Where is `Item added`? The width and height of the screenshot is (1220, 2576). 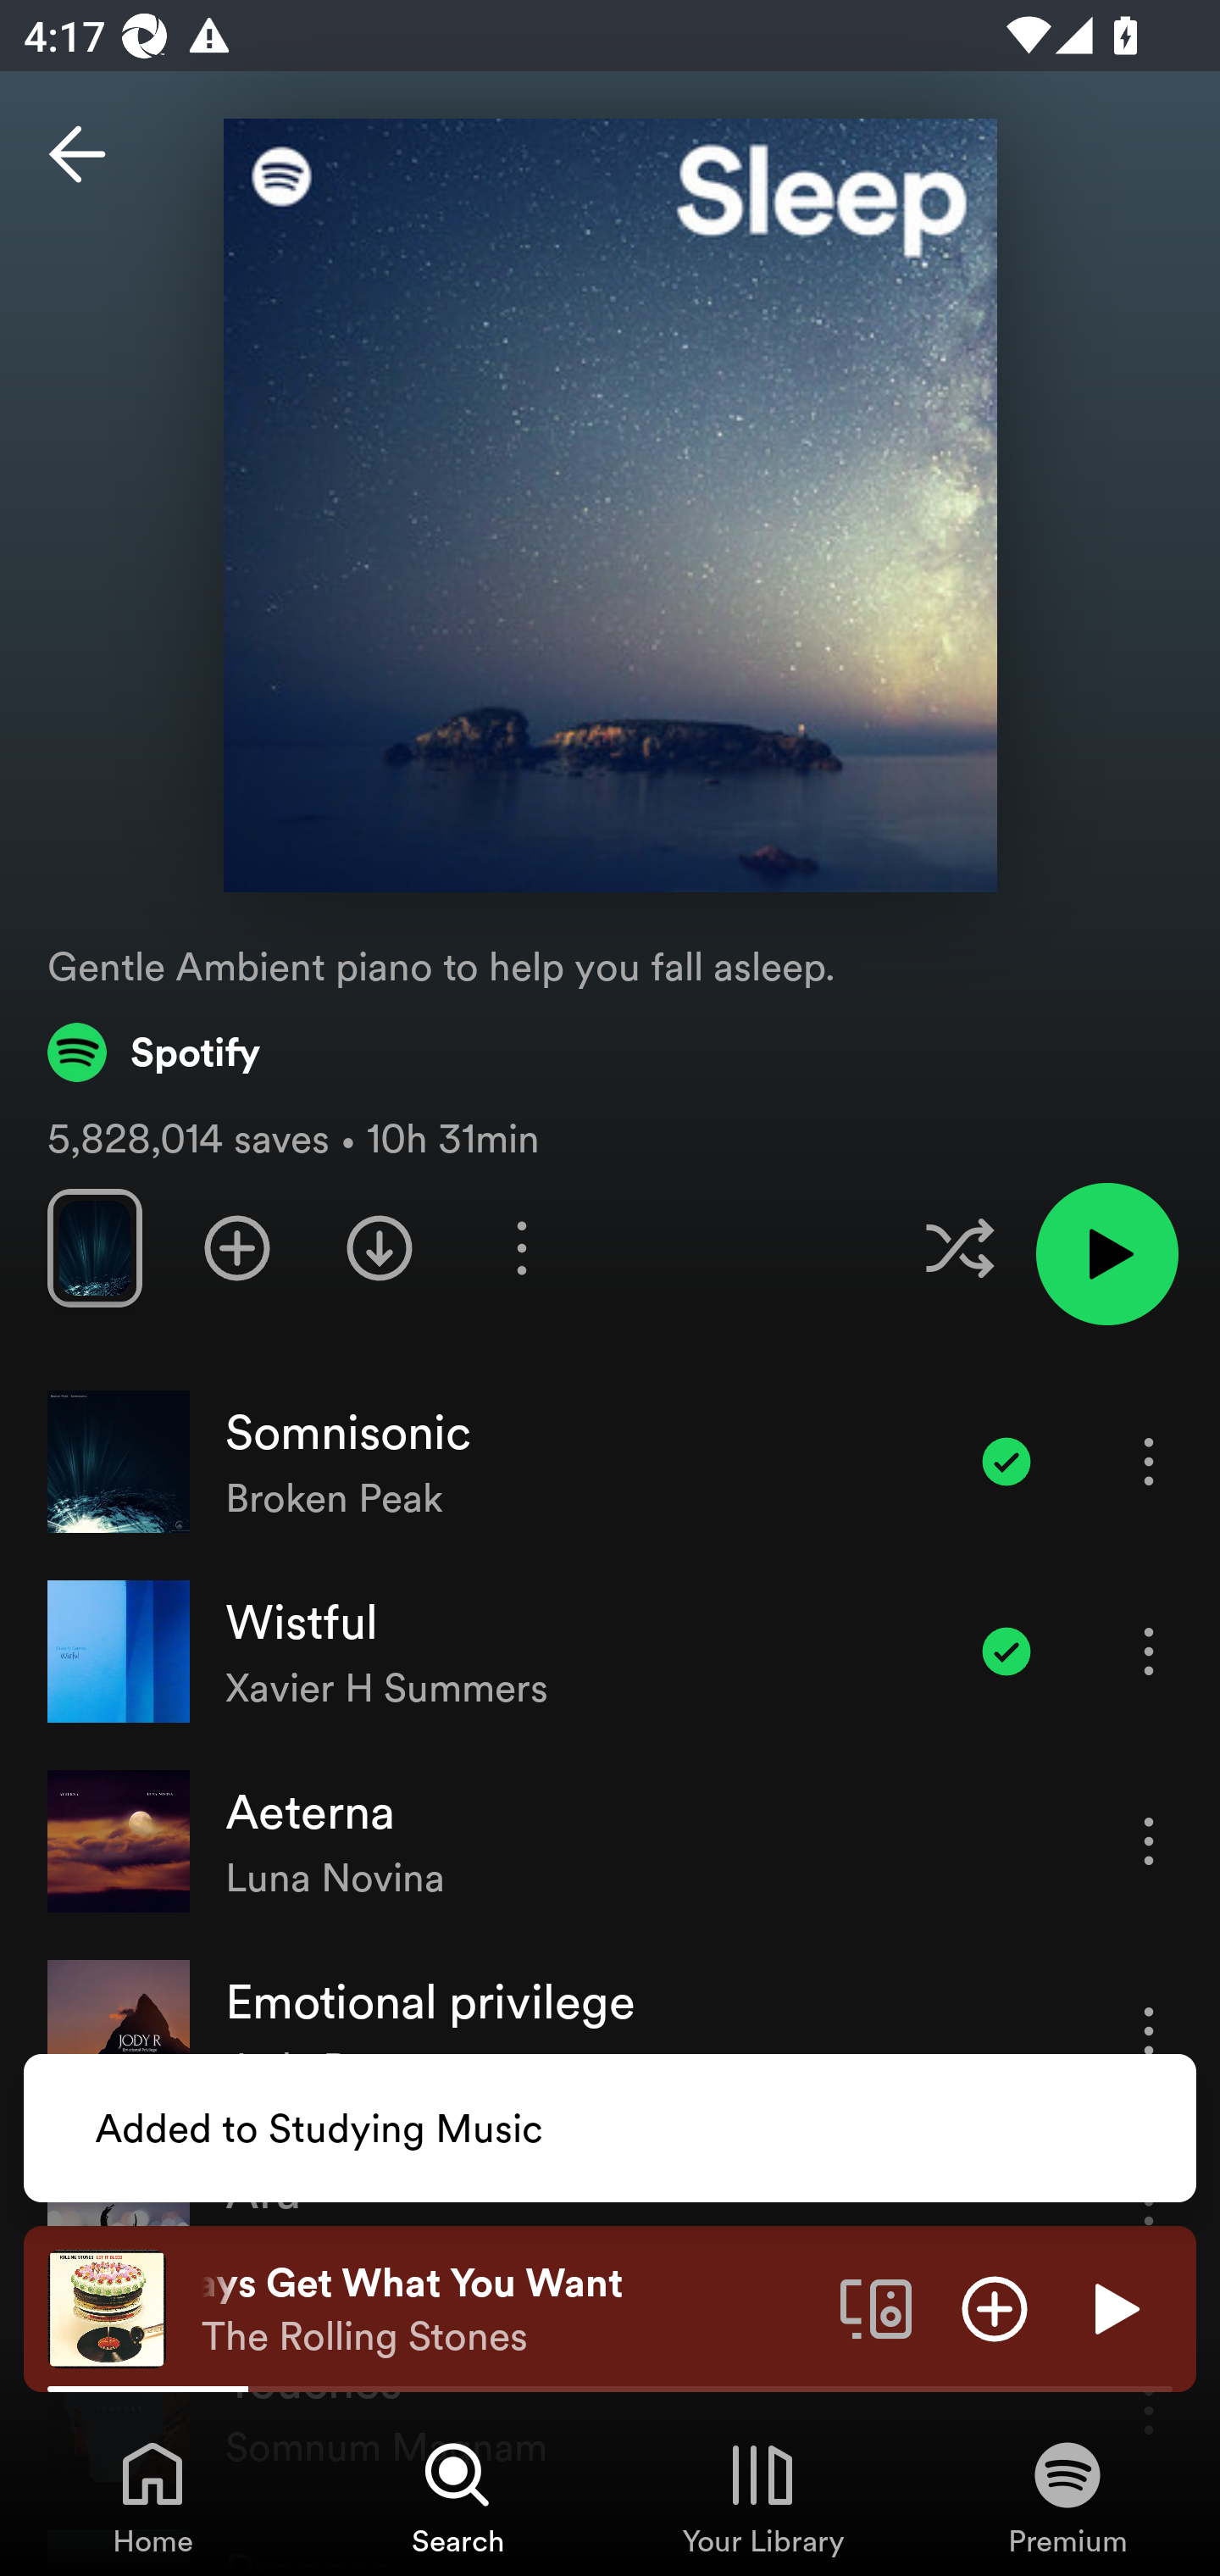 Item added is located at coordinates (1006, 1461).